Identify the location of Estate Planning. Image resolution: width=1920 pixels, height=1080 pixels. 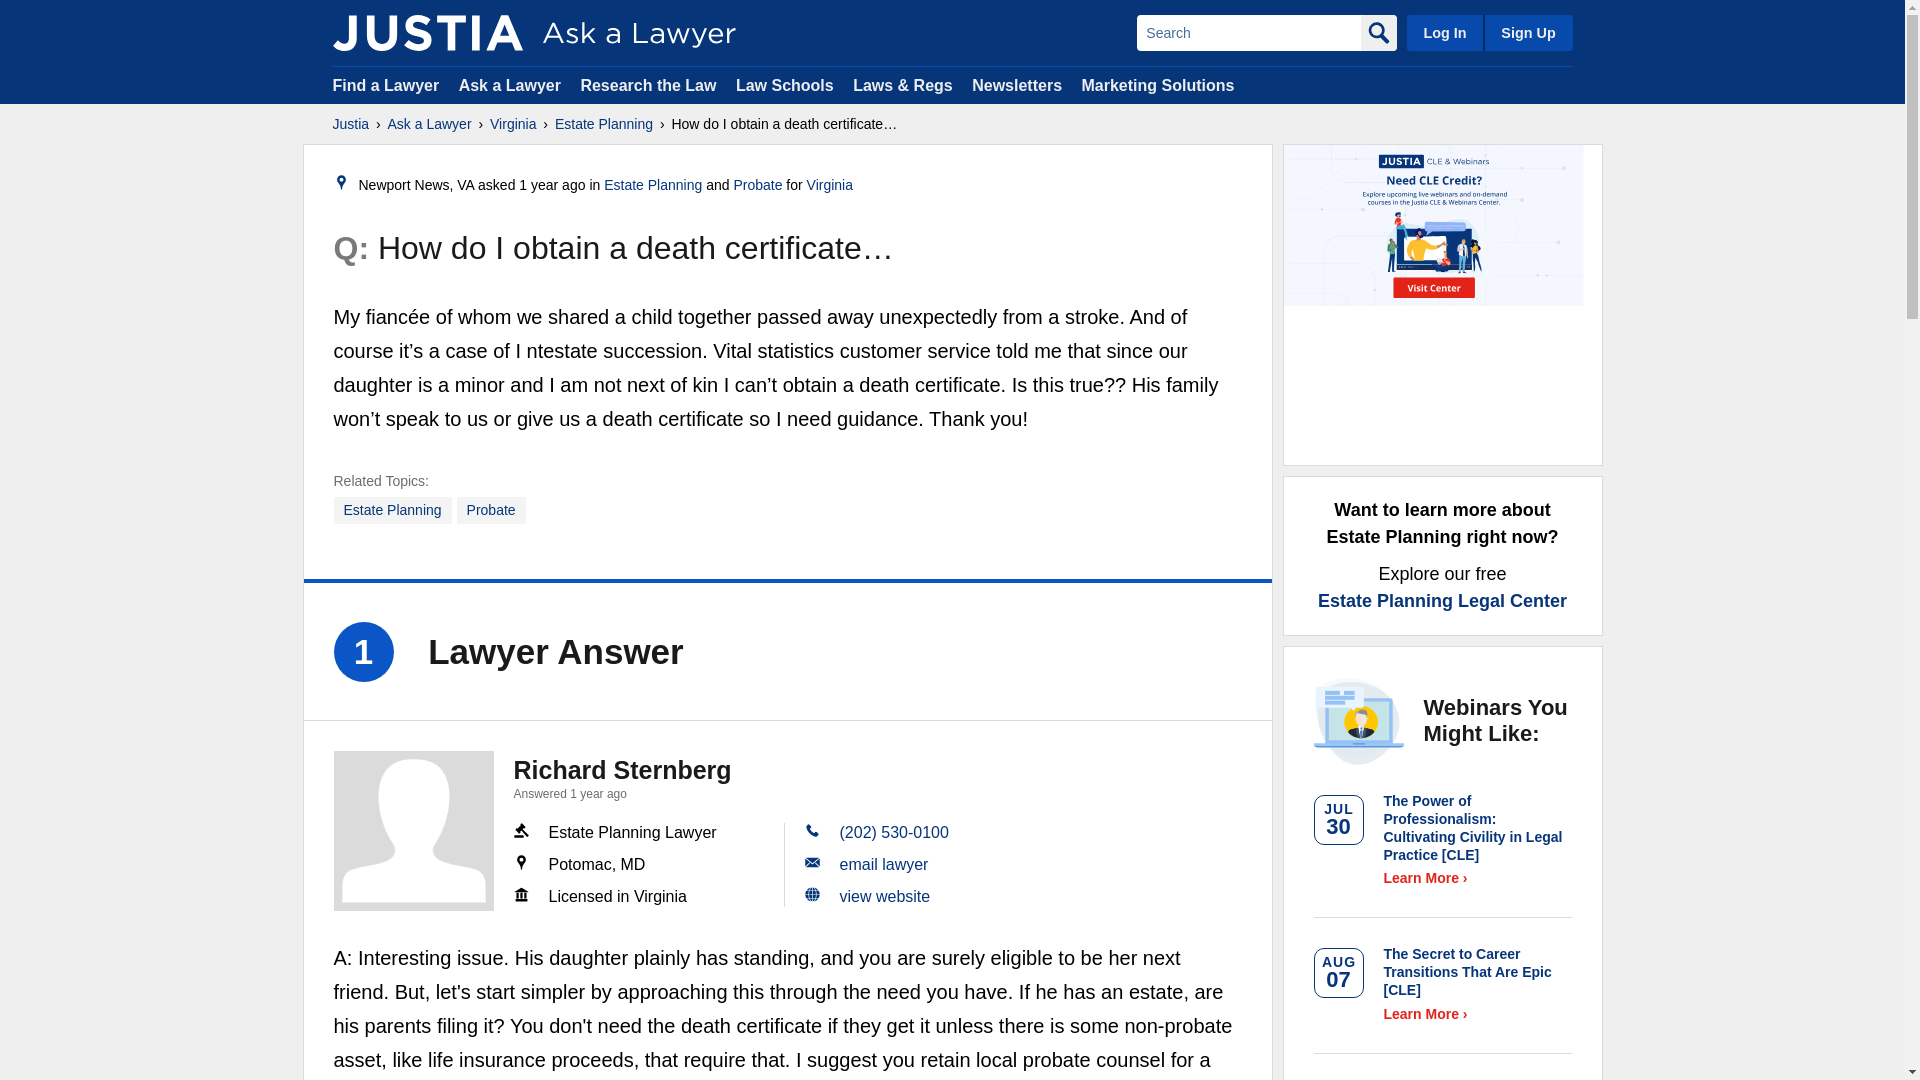
(603, 124).